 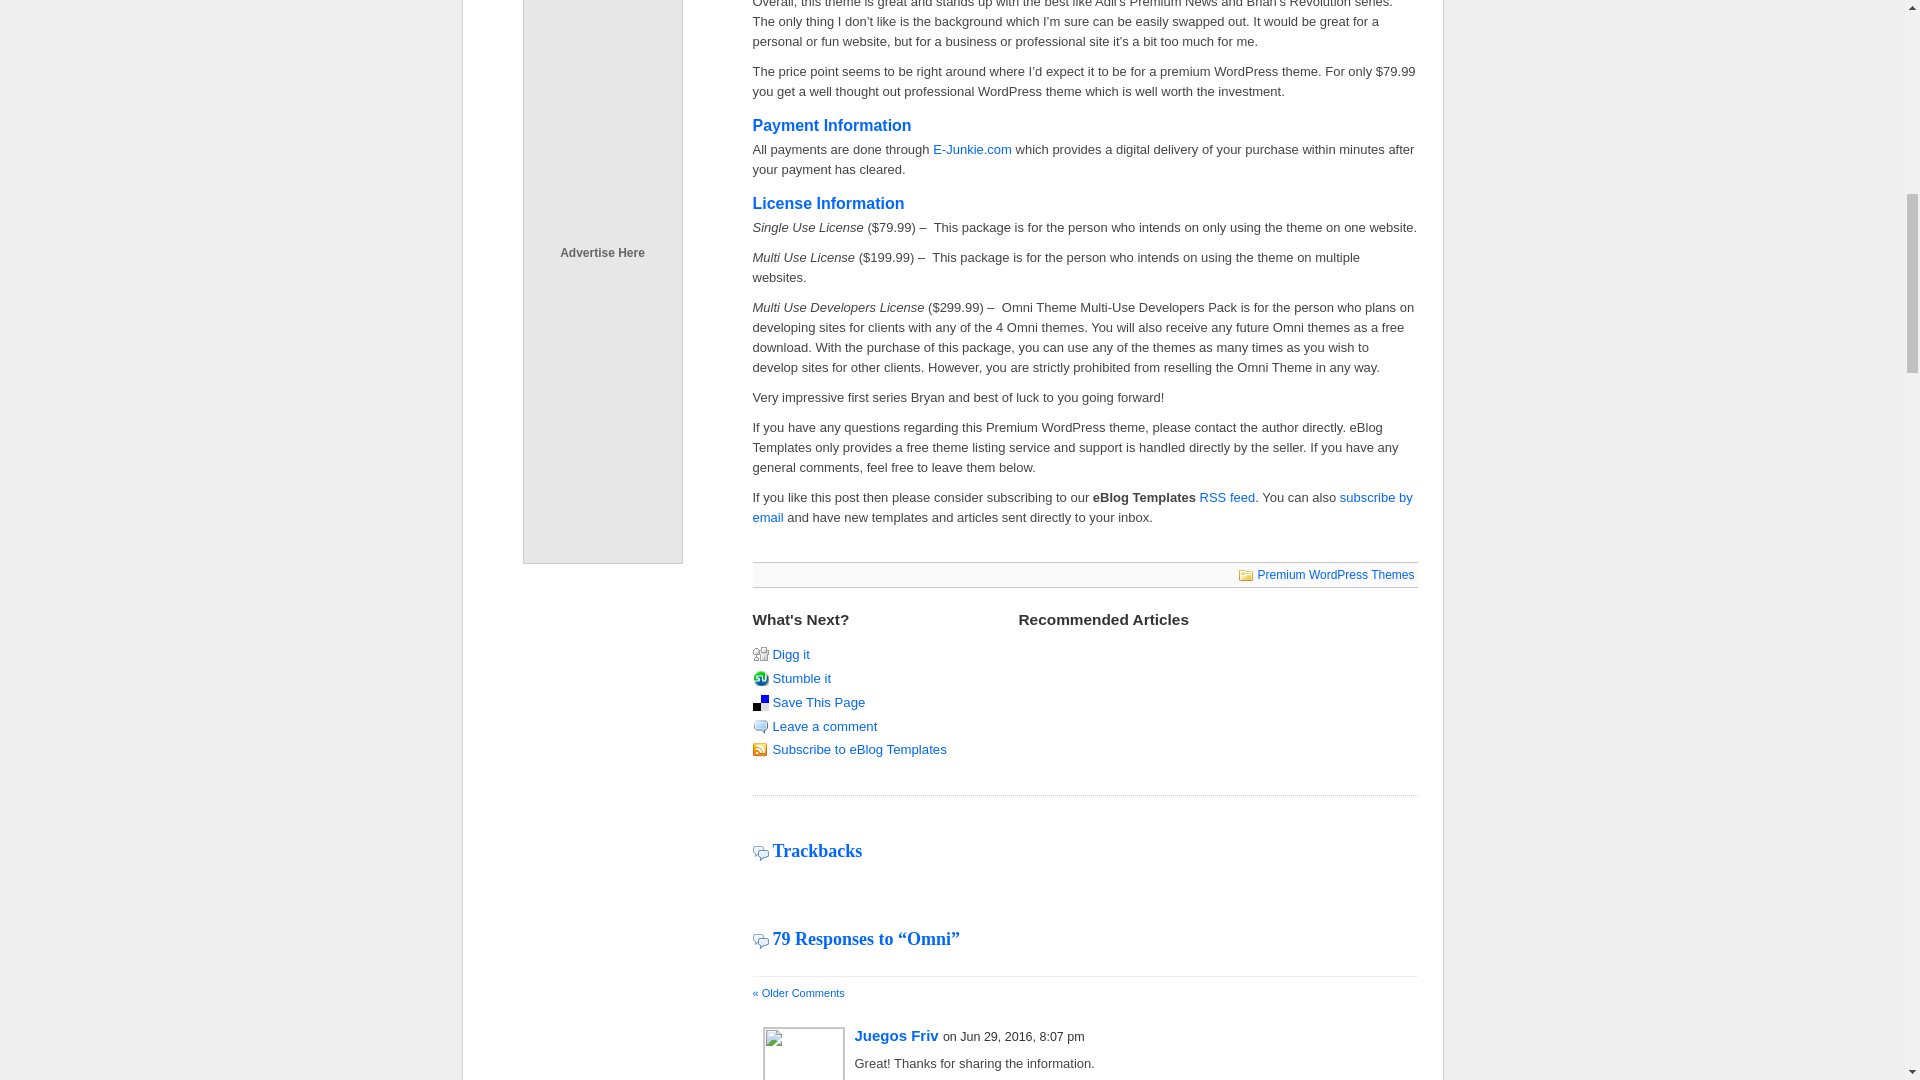 What do you see at coordinates (1228, 498) in the screenshot?
I see `RSS feed` at bounding box center [1228, 498].